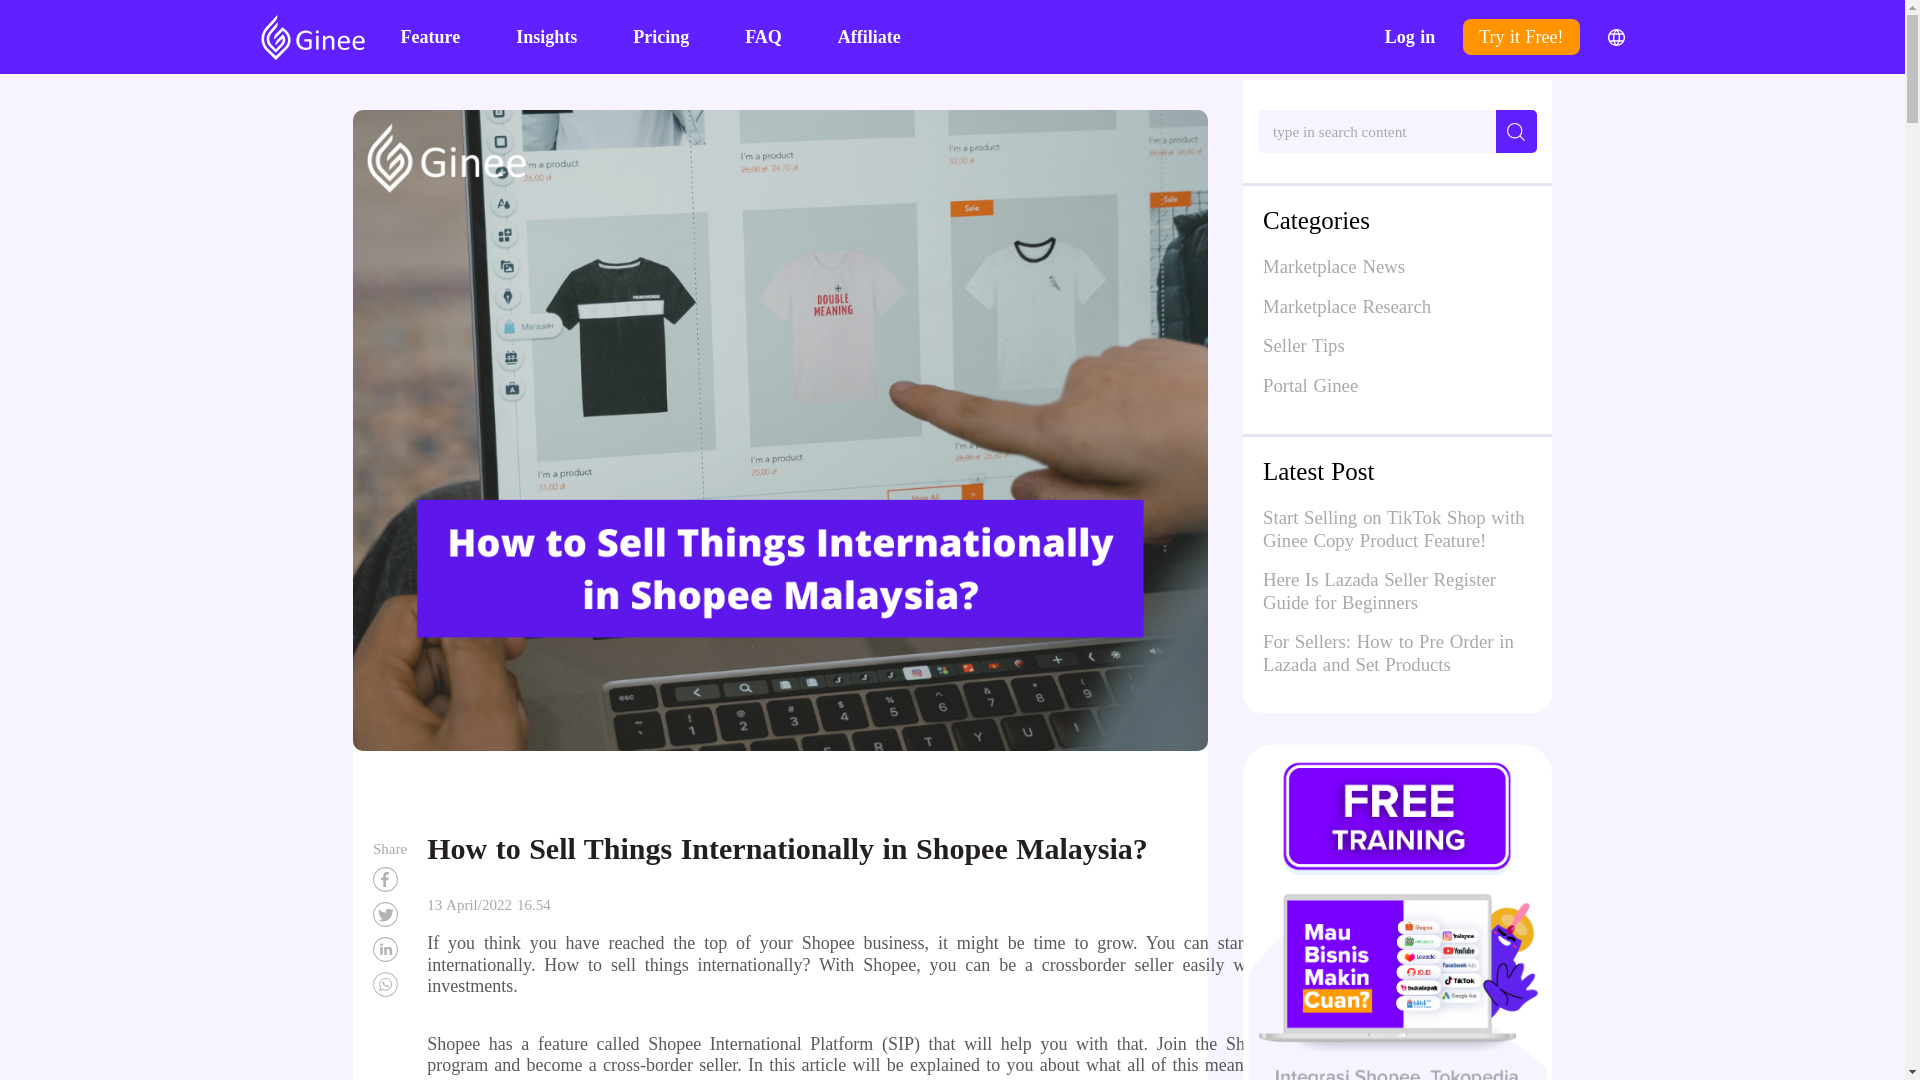 The height and width of the screenshot is (1080, 1920). I want to click on For Sellers: How to Pre Order in Lazada and Set Products, so click(1388, 656).